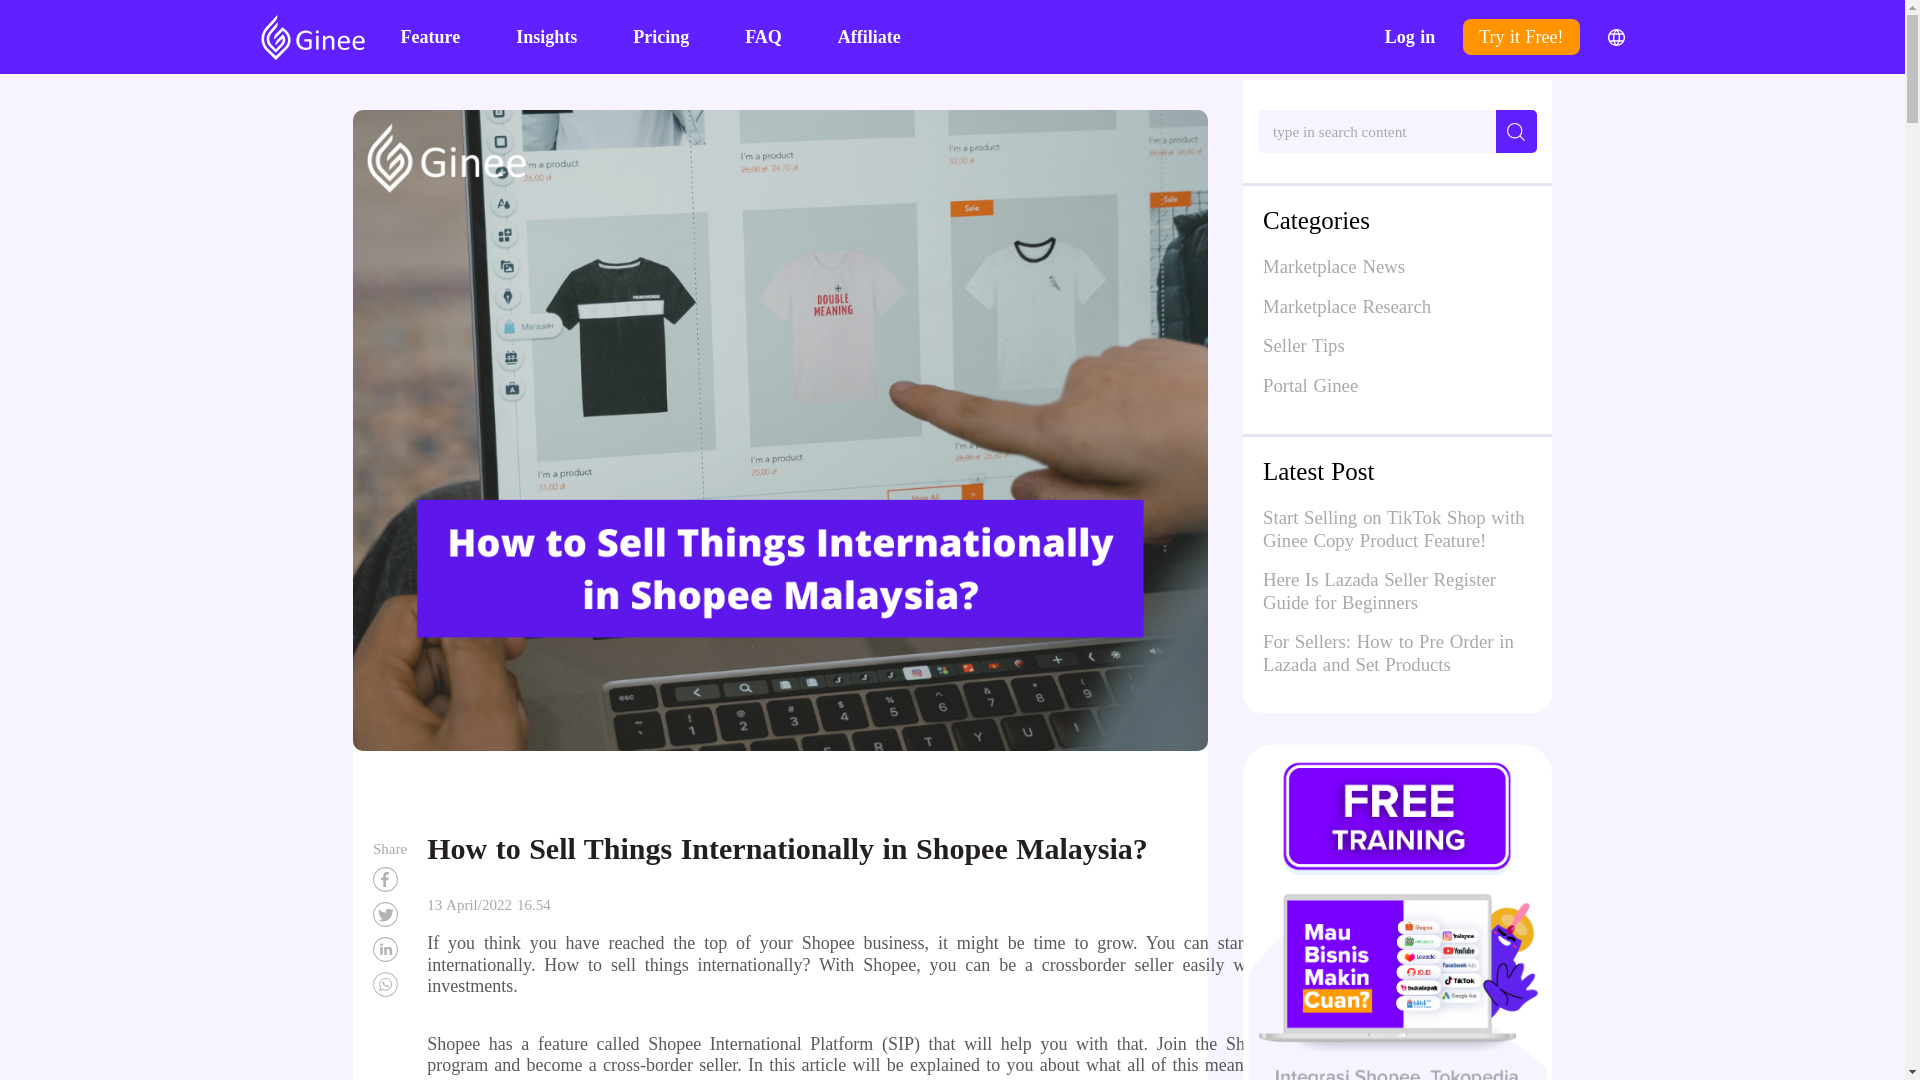 The height and width of the screenshot is (1080, 1920). I want to click on For Sellers: How to Pre Order in Lazada and Set Products, so click(1388, 656).